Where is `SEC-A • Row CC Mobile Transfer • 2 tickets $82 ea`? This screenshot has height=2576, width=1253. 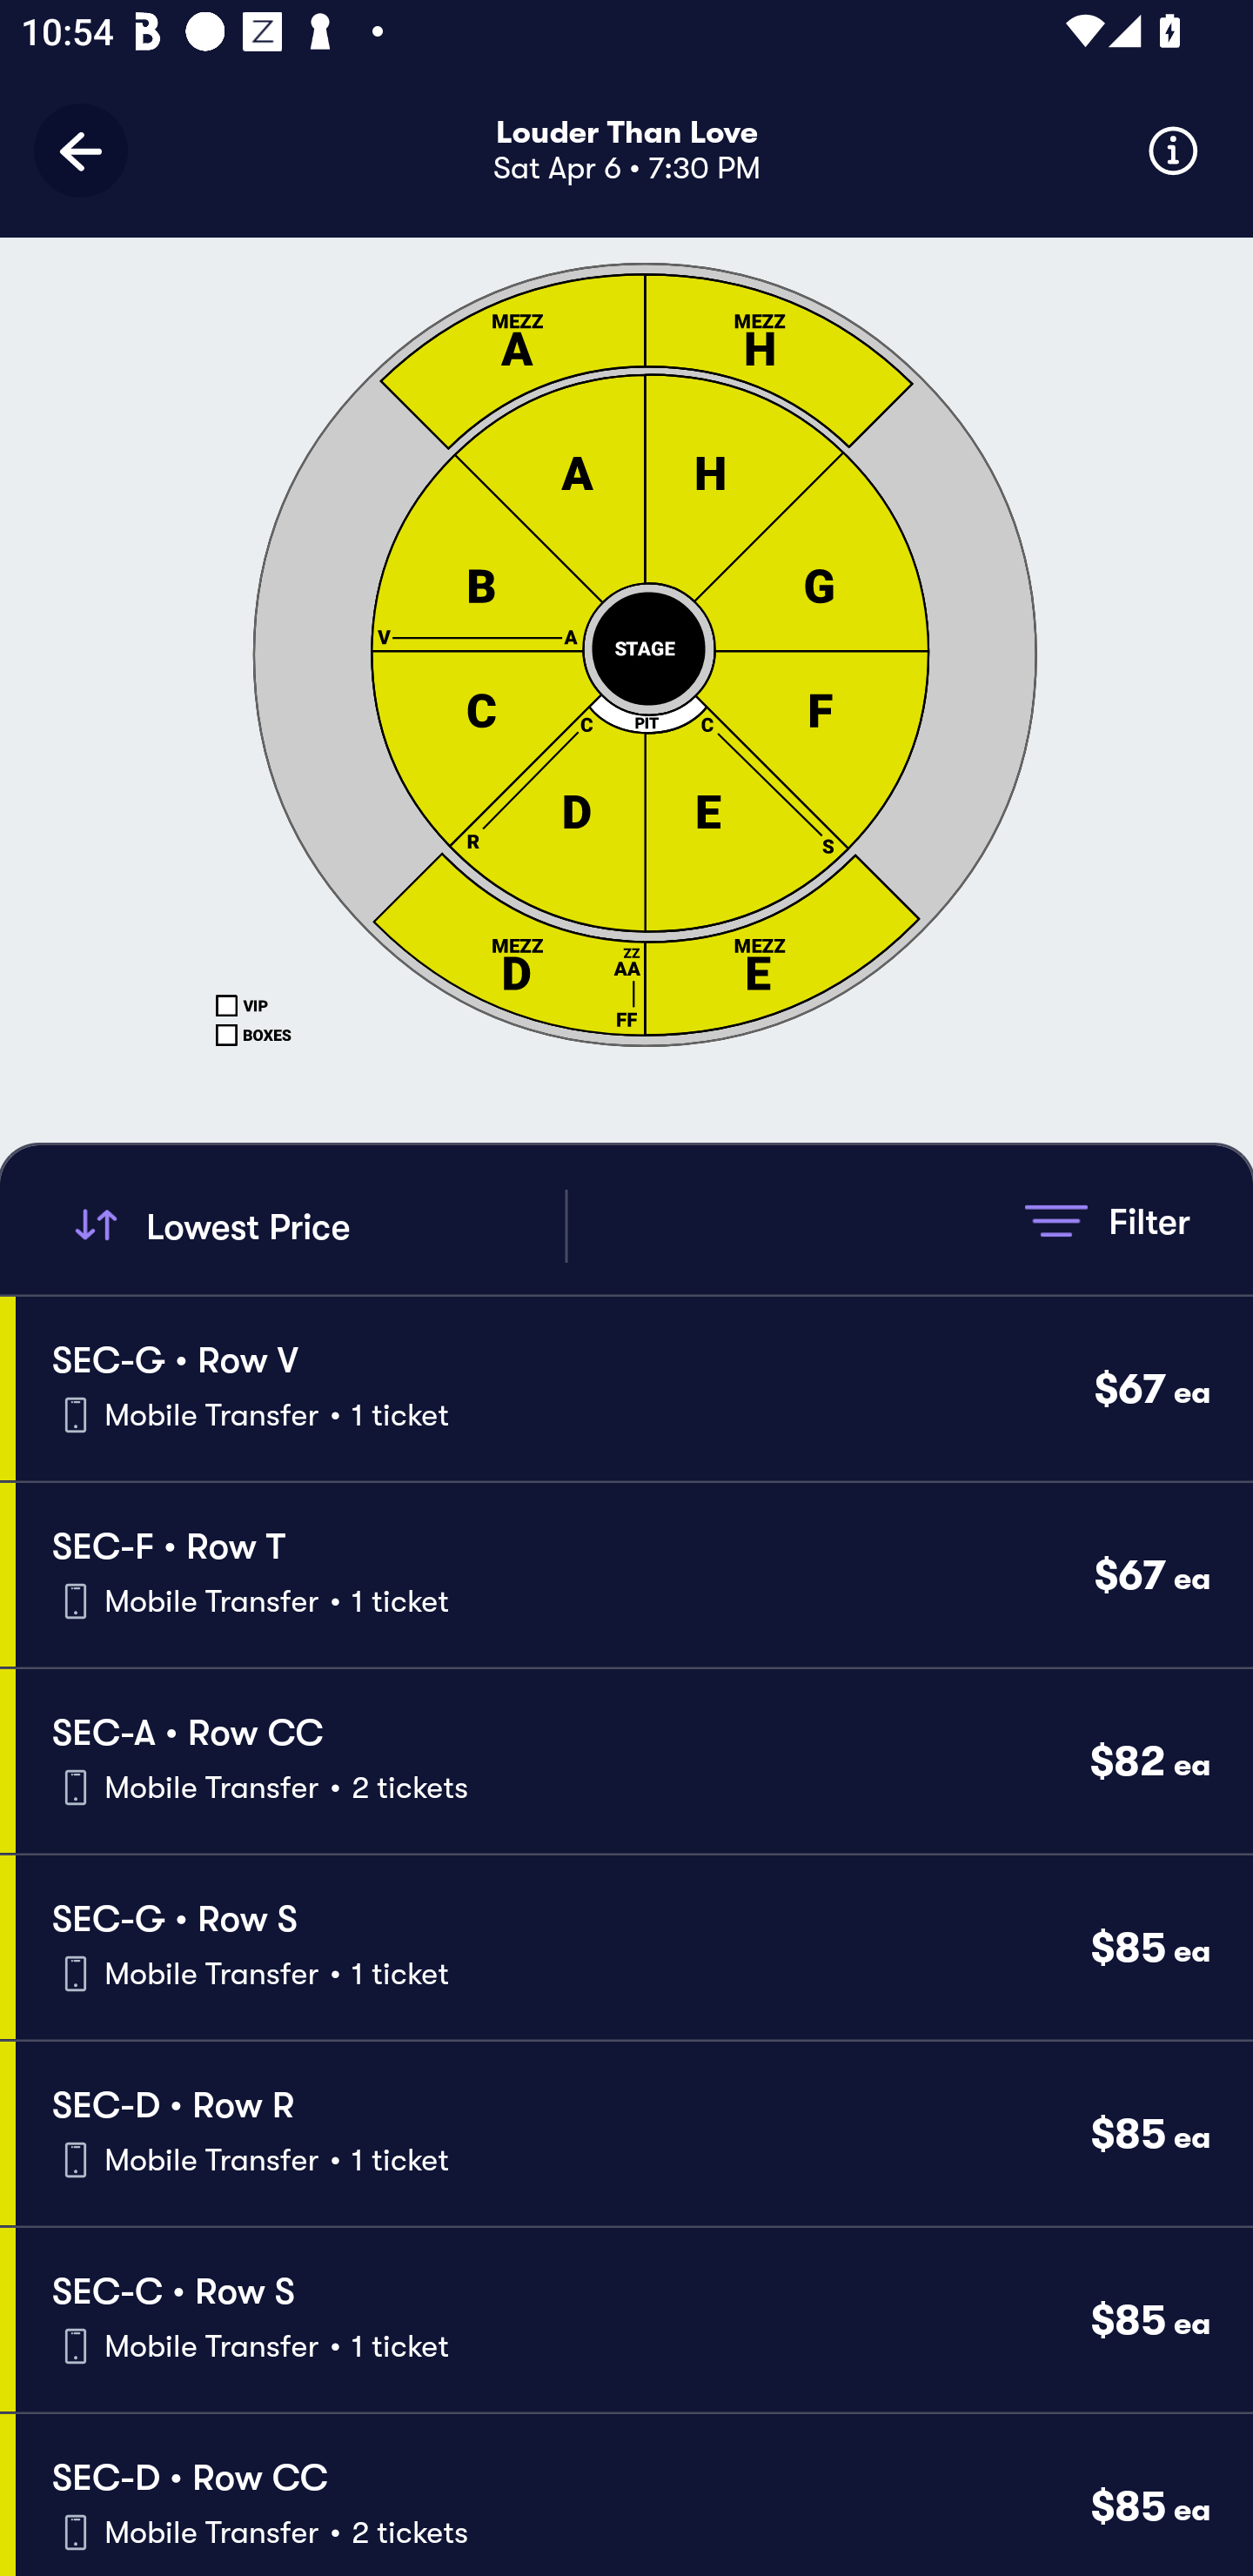 SEC-A • Row CC Mobile Transfer • 2 tickets $82 ea is located at coordinates (633, 1761).